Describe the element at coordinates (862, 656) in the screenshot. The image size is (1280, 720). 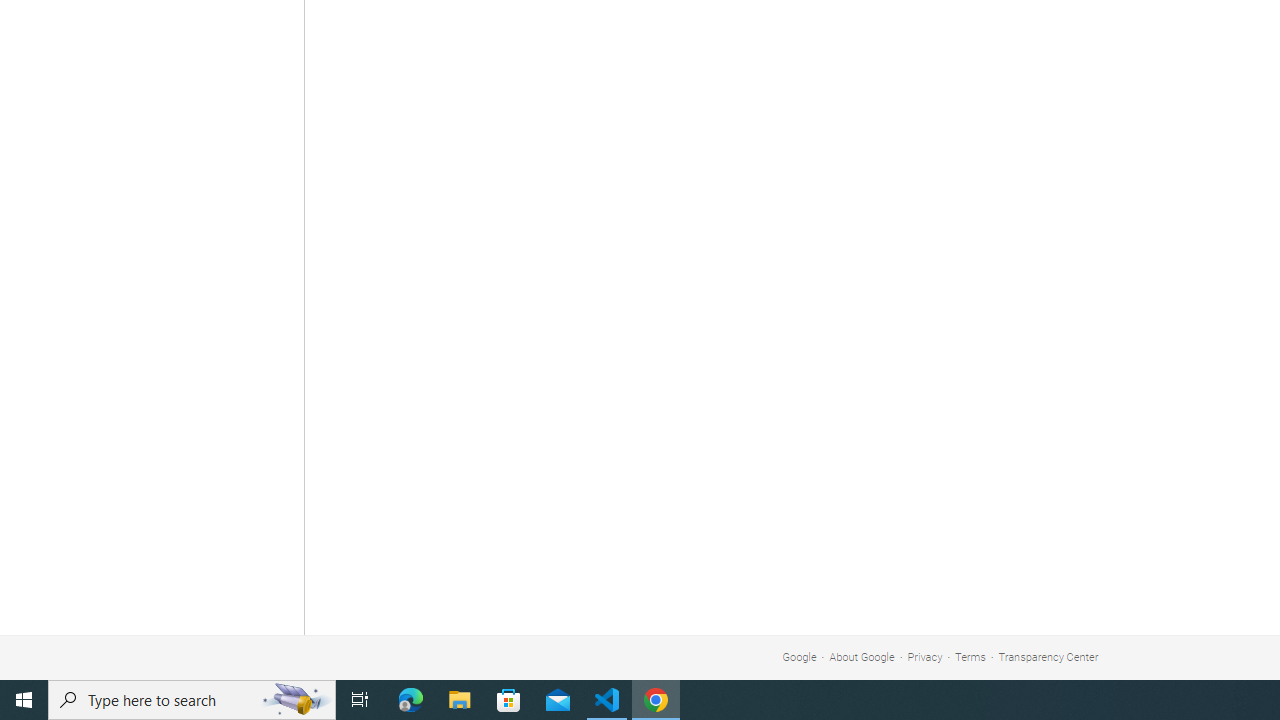
I see `About Google` at that location.